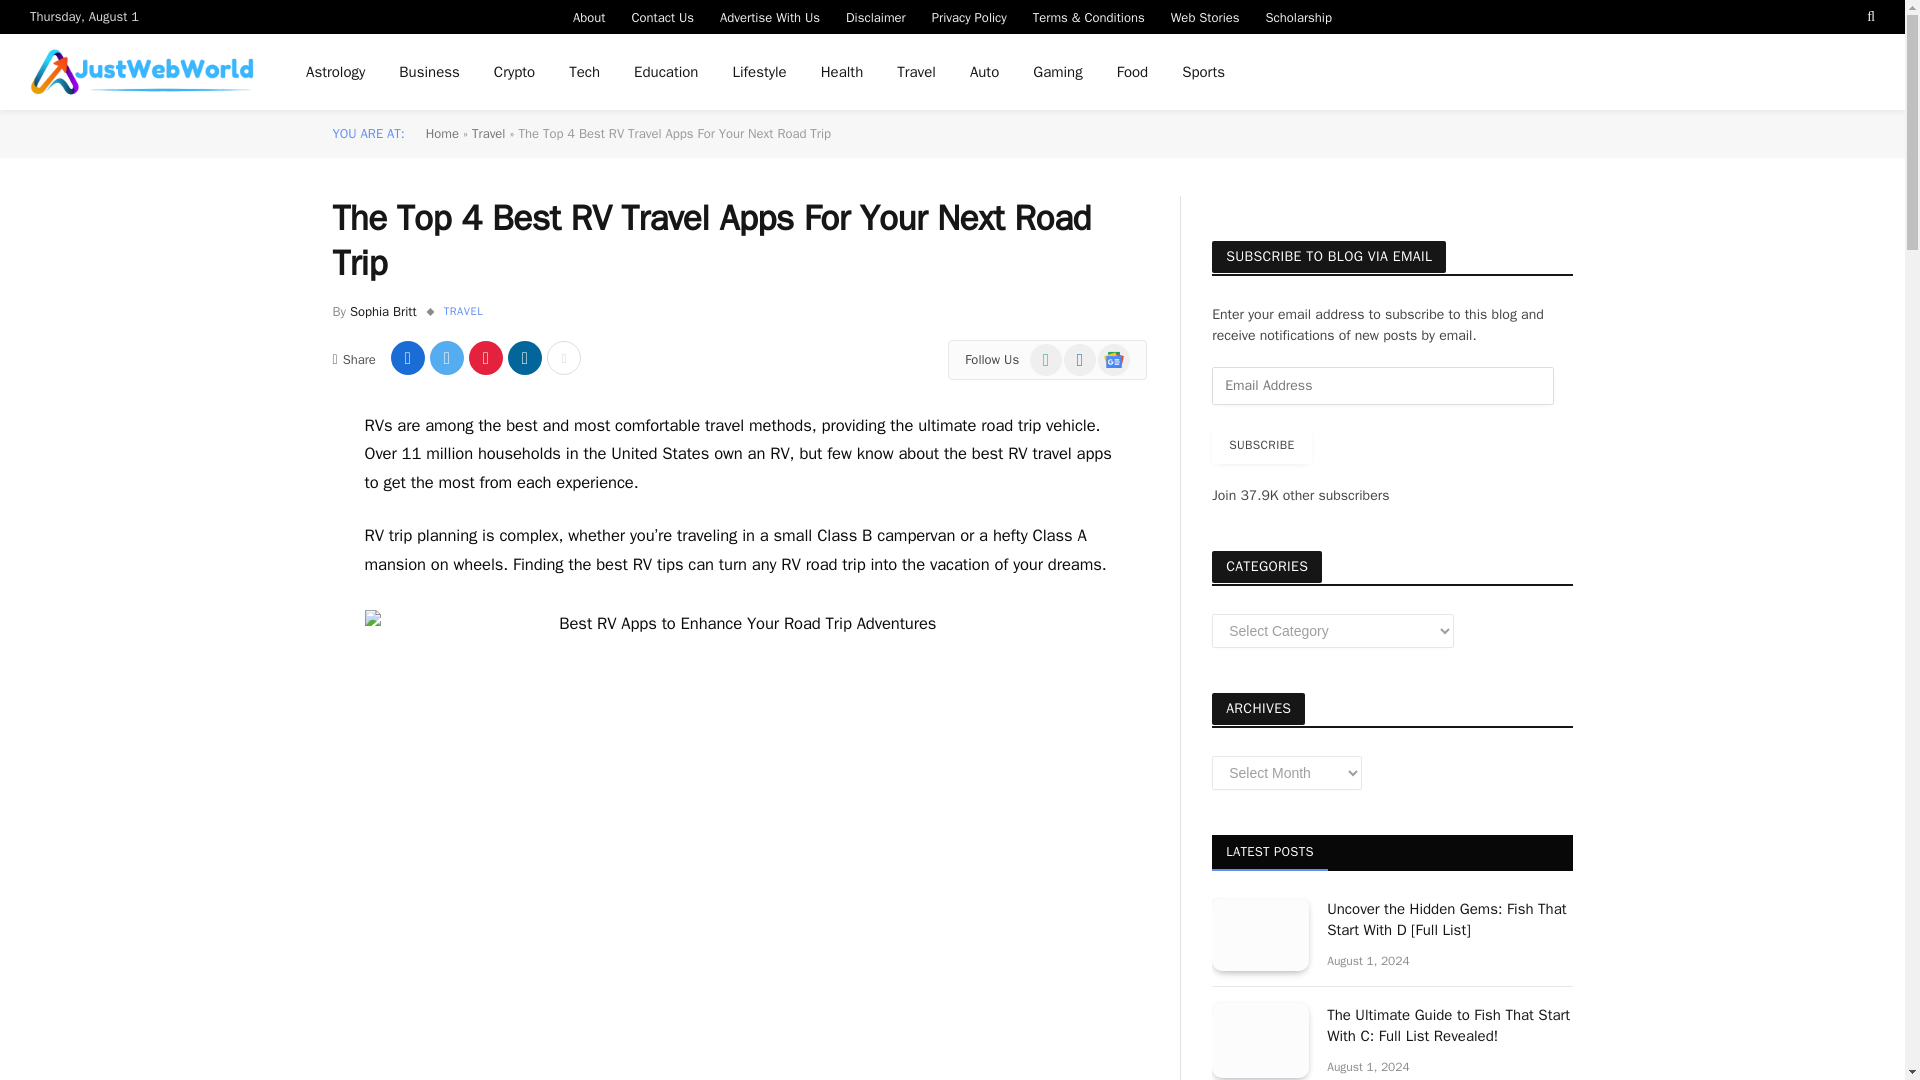  Describe the element at coordinates (876, 16) in the screenshot. I see `Disclaimer` at that location.